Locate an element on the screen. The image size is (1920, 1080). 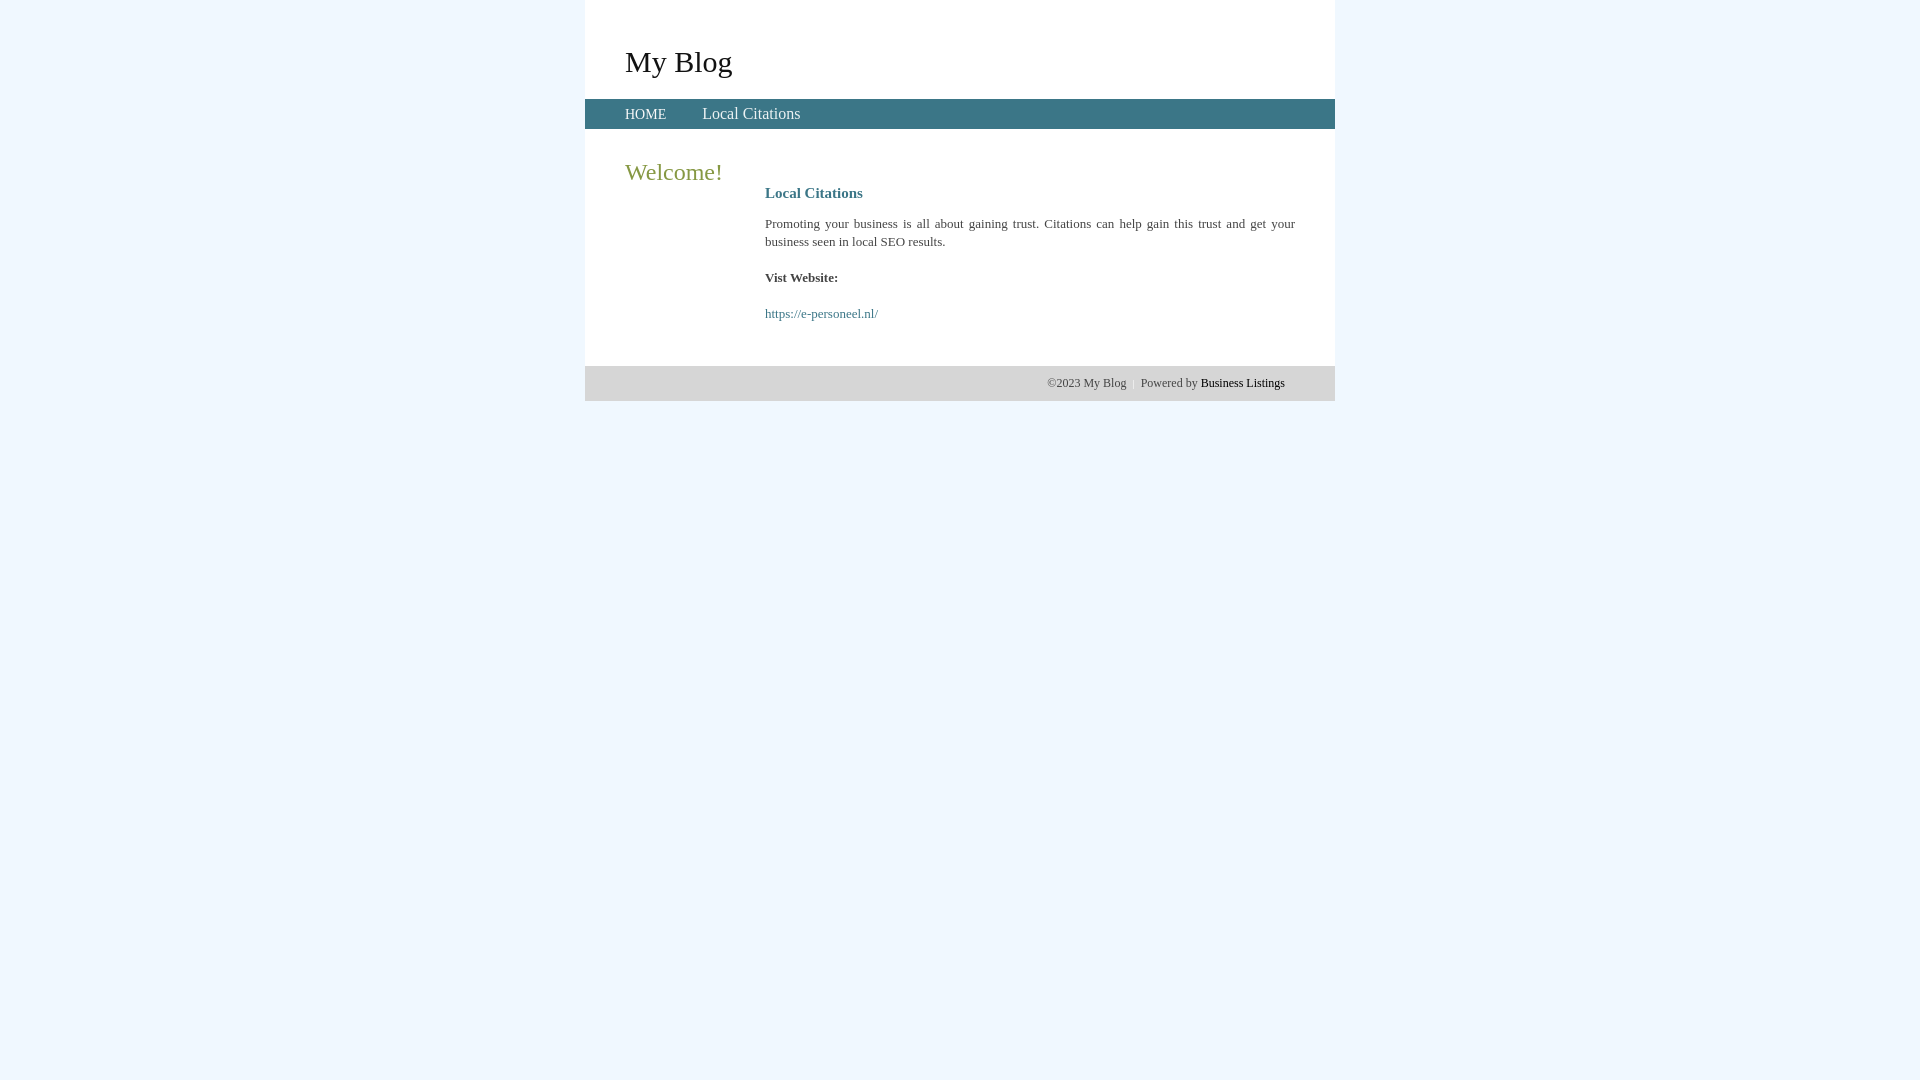
Local Citations is located at coordinates (751, 114).